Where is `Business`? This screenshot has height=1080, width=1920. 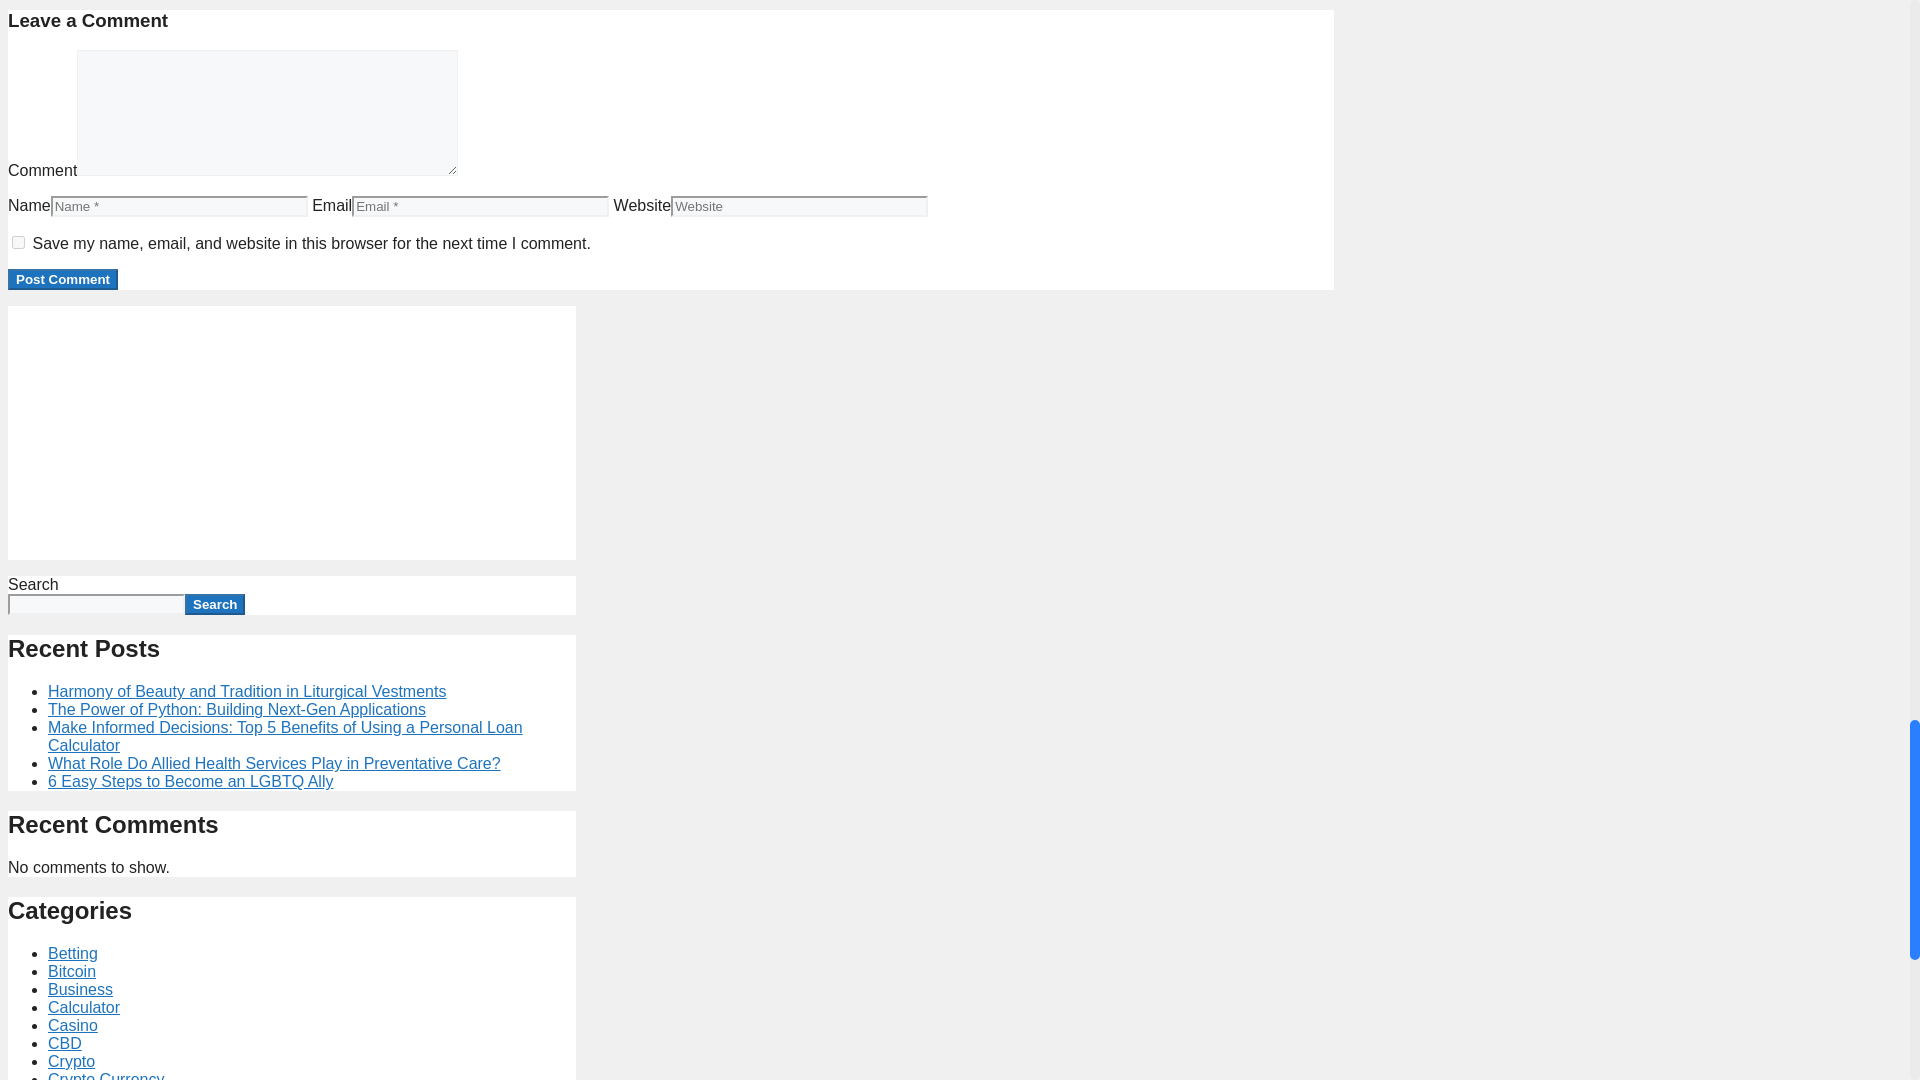
Business is located at coordinates (80, 988).